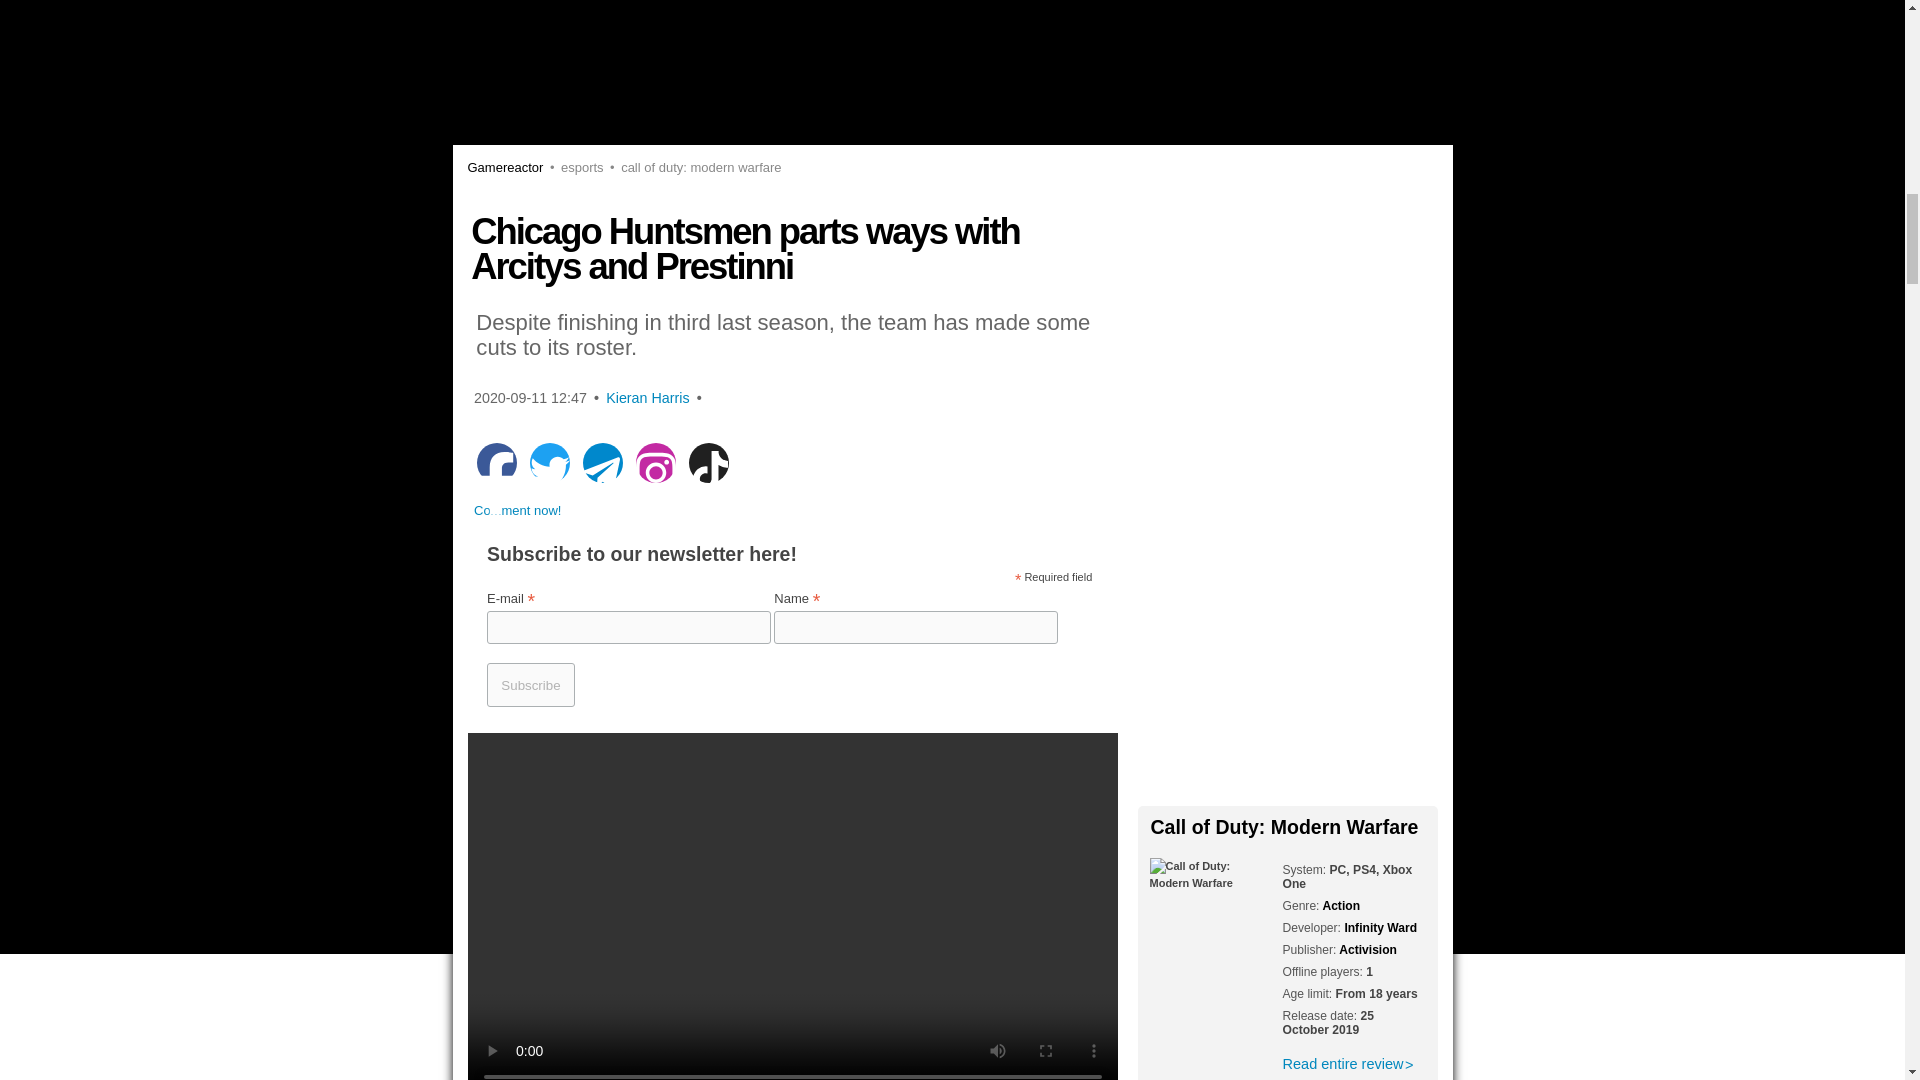  Describe the element at coordinates (692, 166) in the screenshot. I see `Call of Duty: Modern Warfare` at that location.